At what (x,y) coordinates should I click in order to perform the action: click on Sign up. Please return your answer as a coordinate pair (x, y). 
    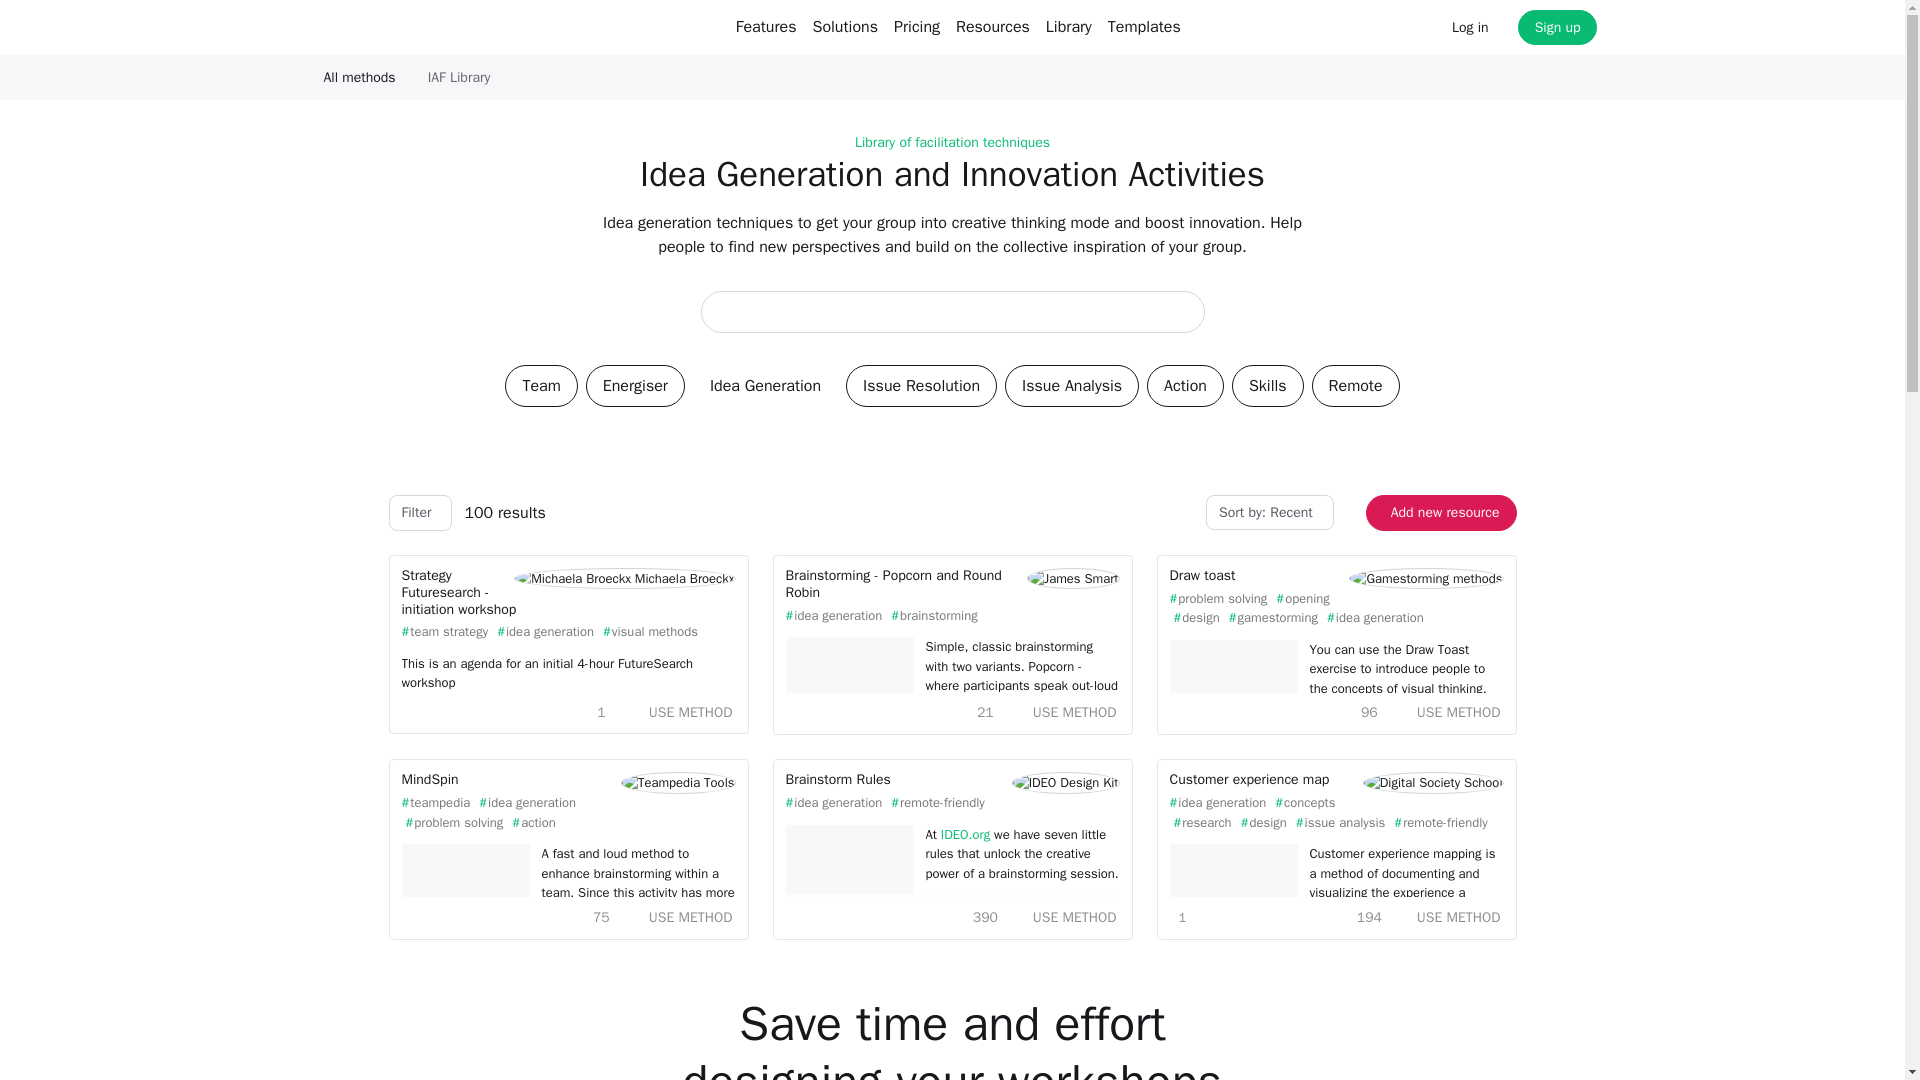
    Looking at the image, I should click on (1558, 27).